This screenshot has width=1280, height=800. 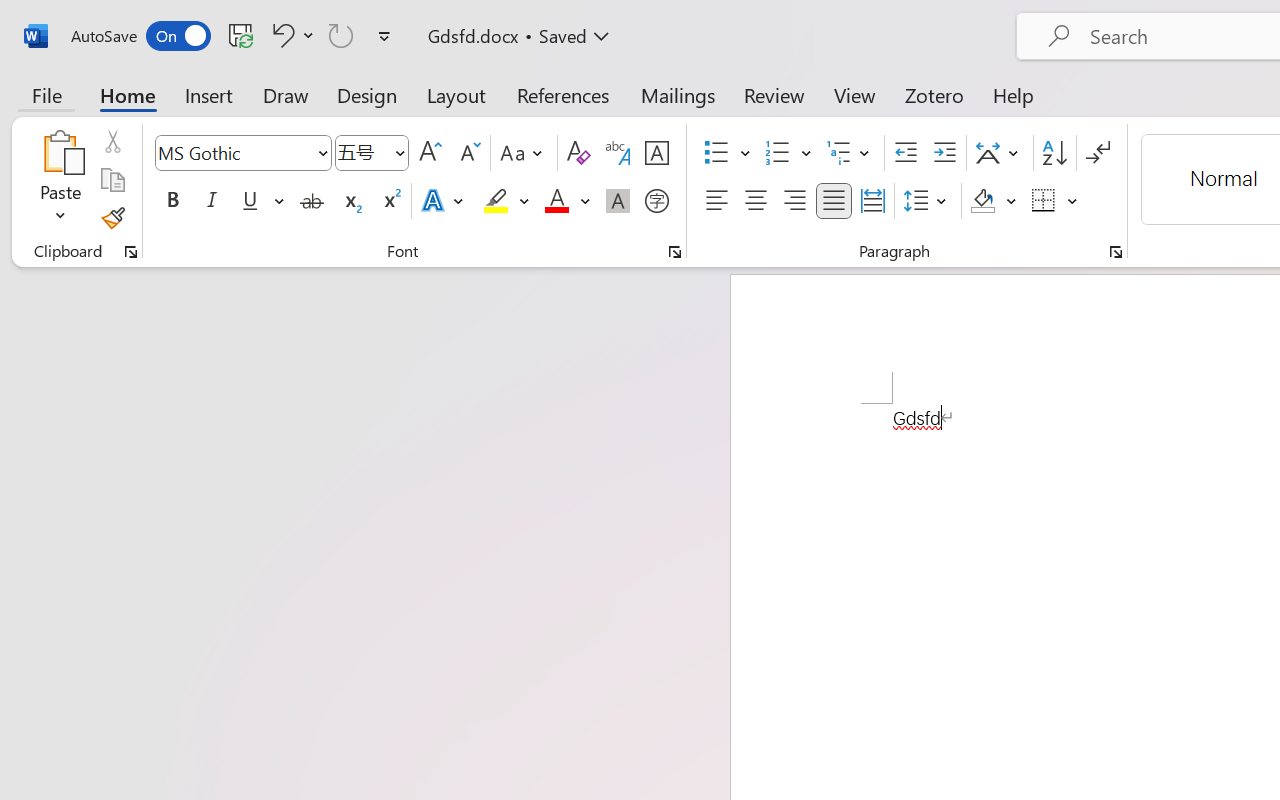 What do you see at coordinates (238, 336) in the screenshot?
I see `Manage Settings` at bounding box center [238, 336].